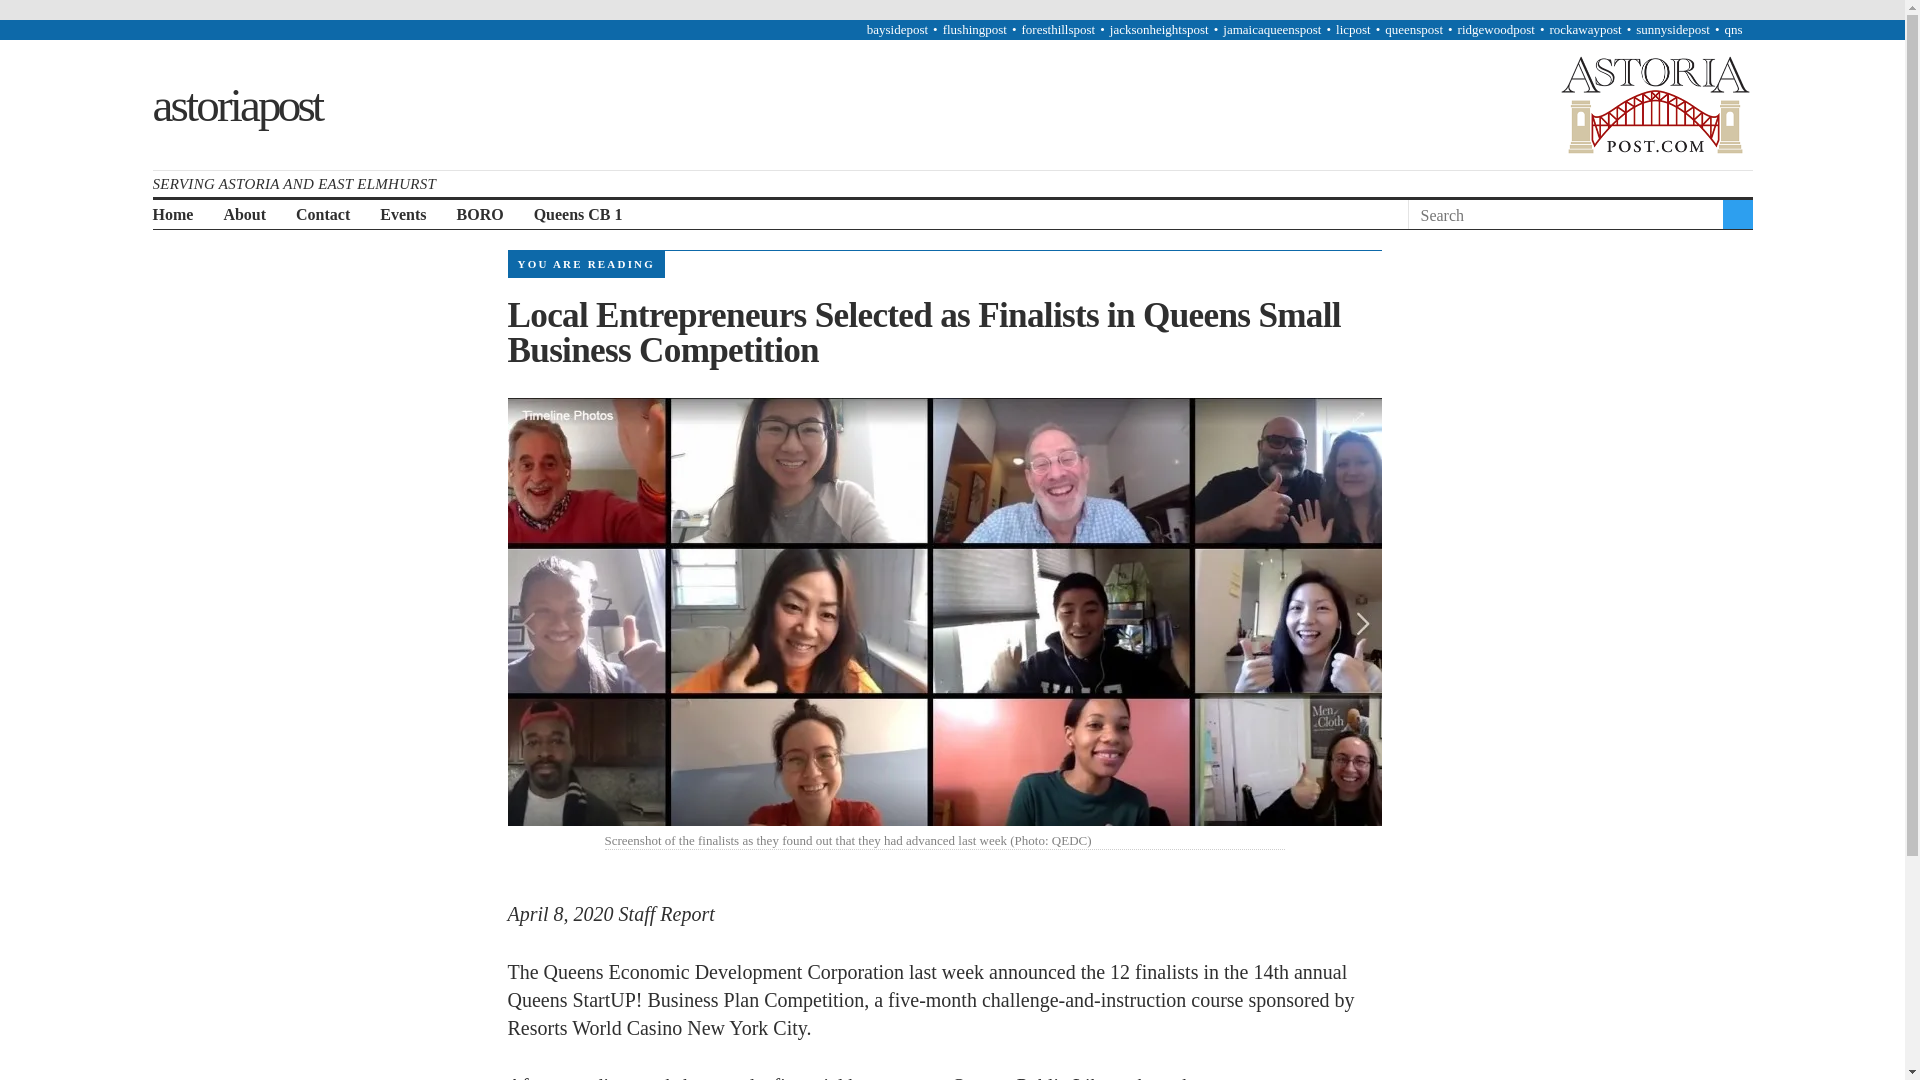  What do you see at coordinates (1272, 28) in the screenshot?
I see `jamaicaqueenspost` at bounding box center [1272, 28].